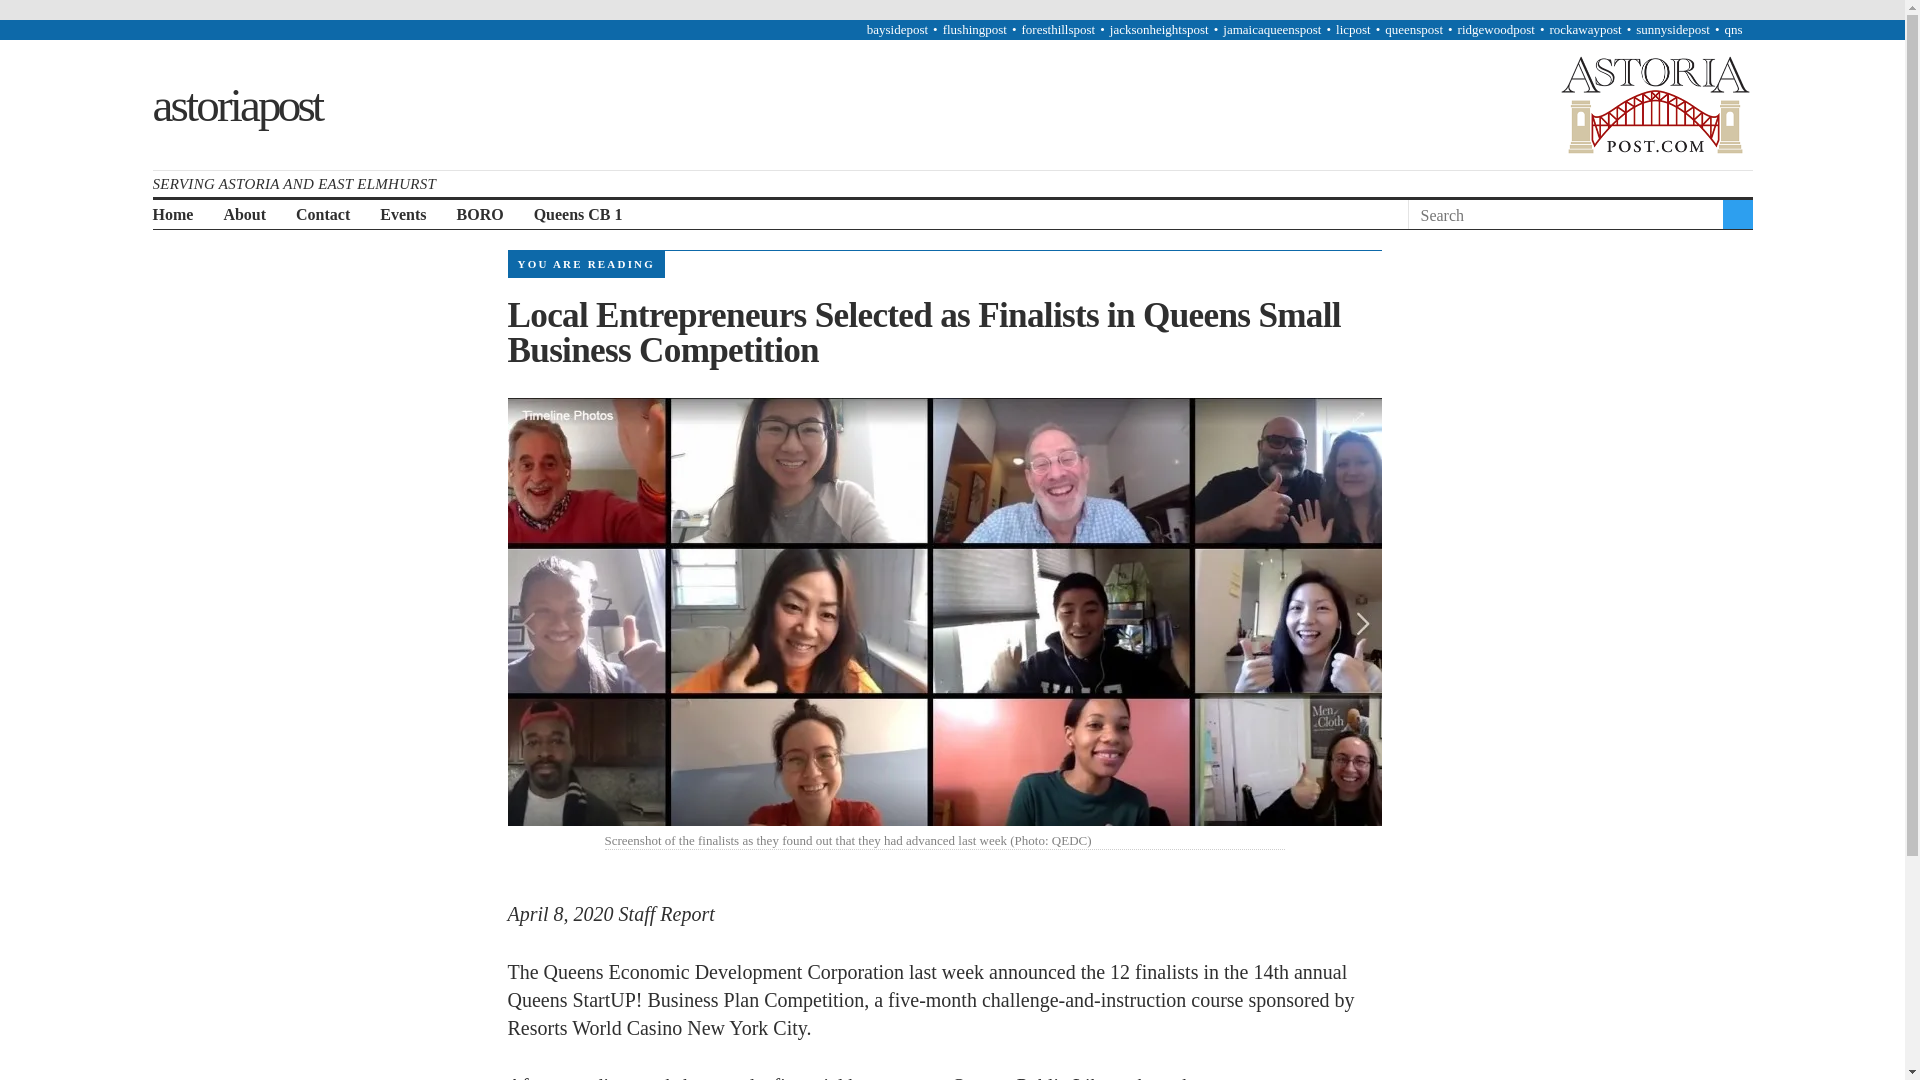  What do you see at coordinates (1272, 28) in the screenshot?
I see `jamaicaqueenspost` at bounding box center [1272, 28].